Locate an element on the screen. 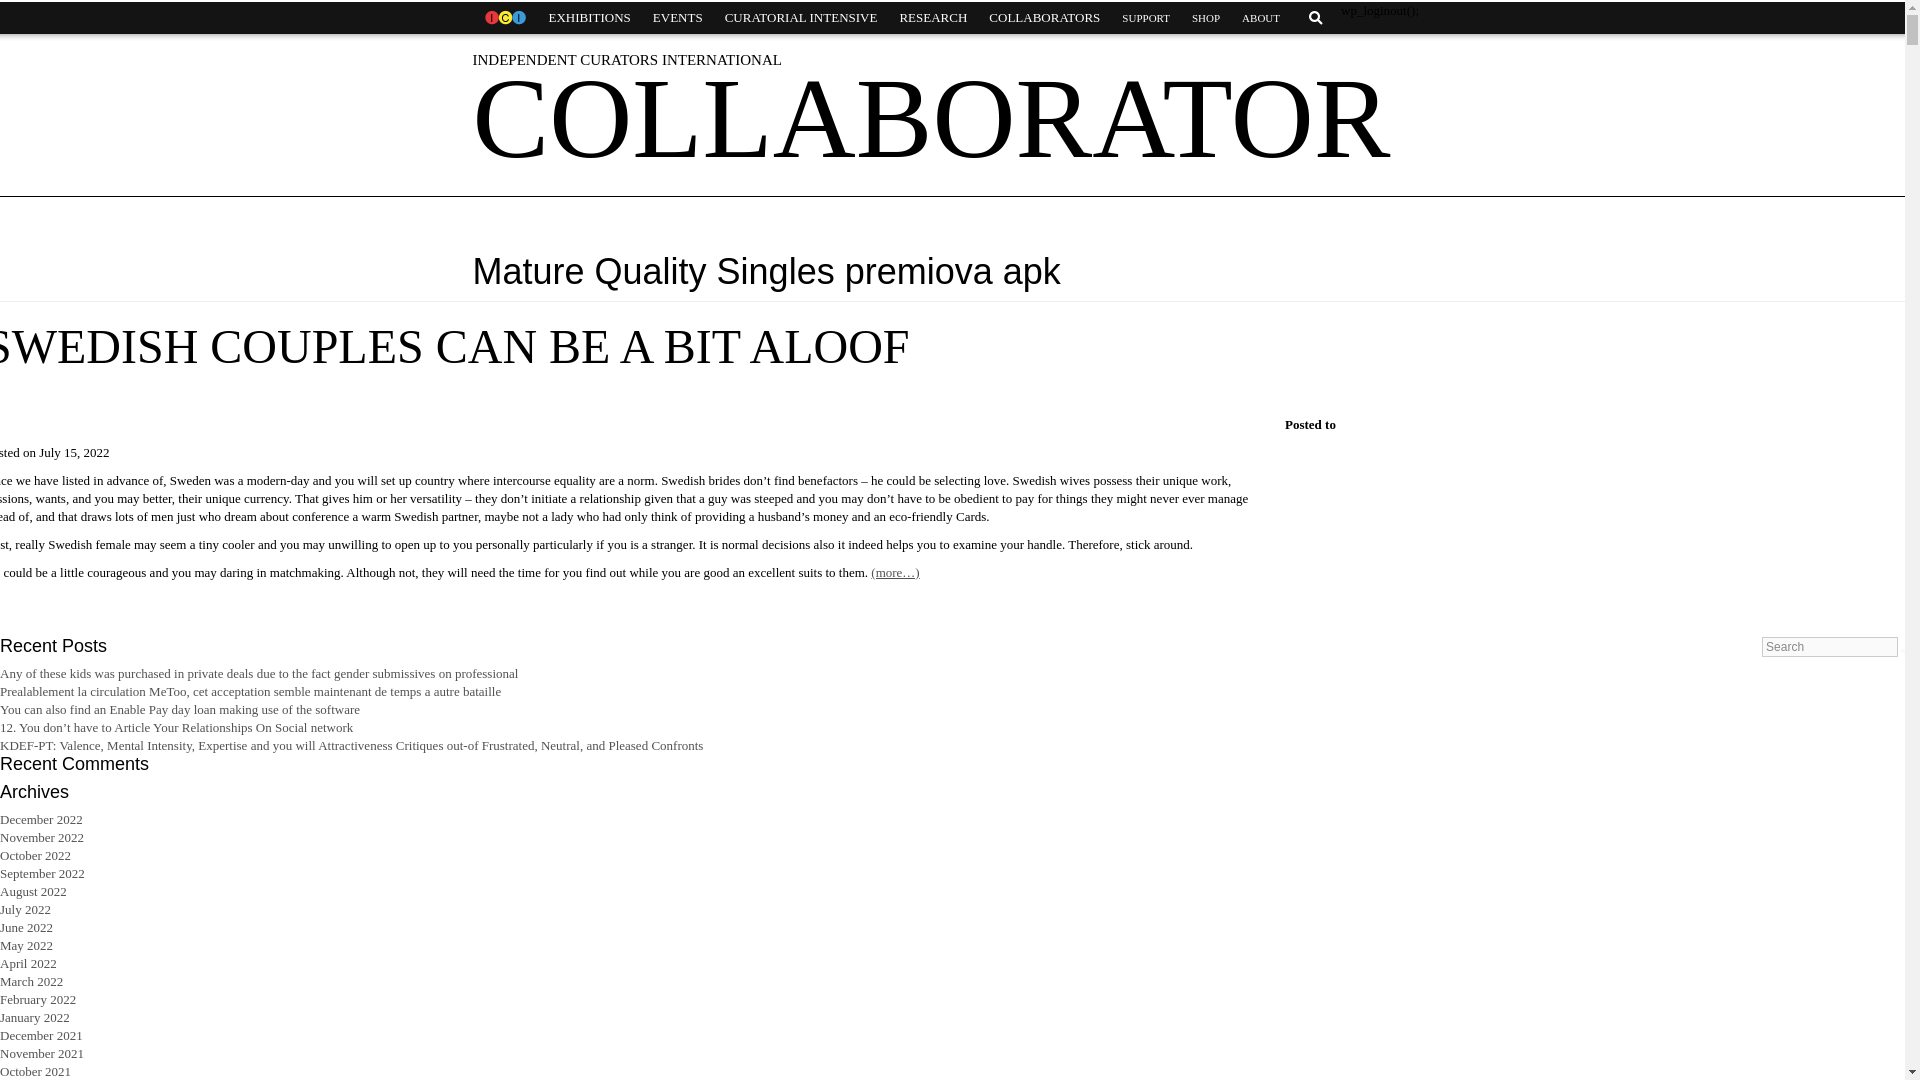  EVENTS is located at coordinates (678, 18).